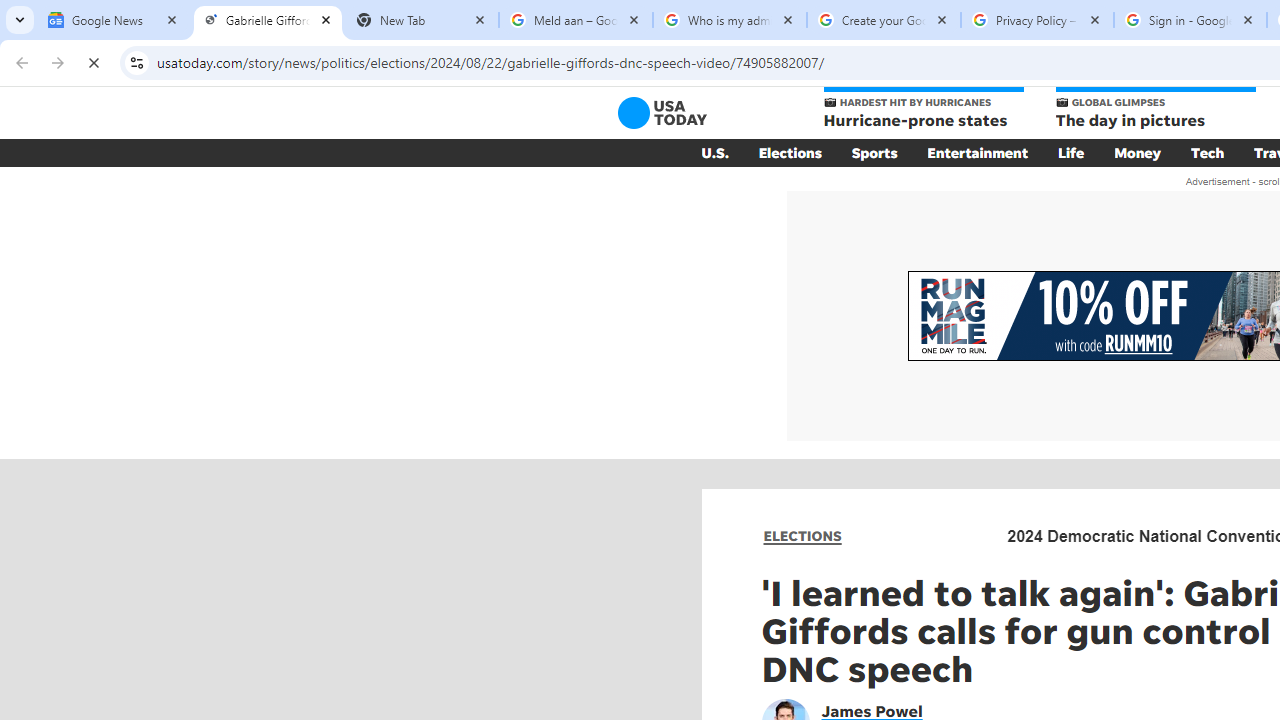 The width and height of the screenshot is (1280, 720). I want to click on Life, so click(1071, 152).